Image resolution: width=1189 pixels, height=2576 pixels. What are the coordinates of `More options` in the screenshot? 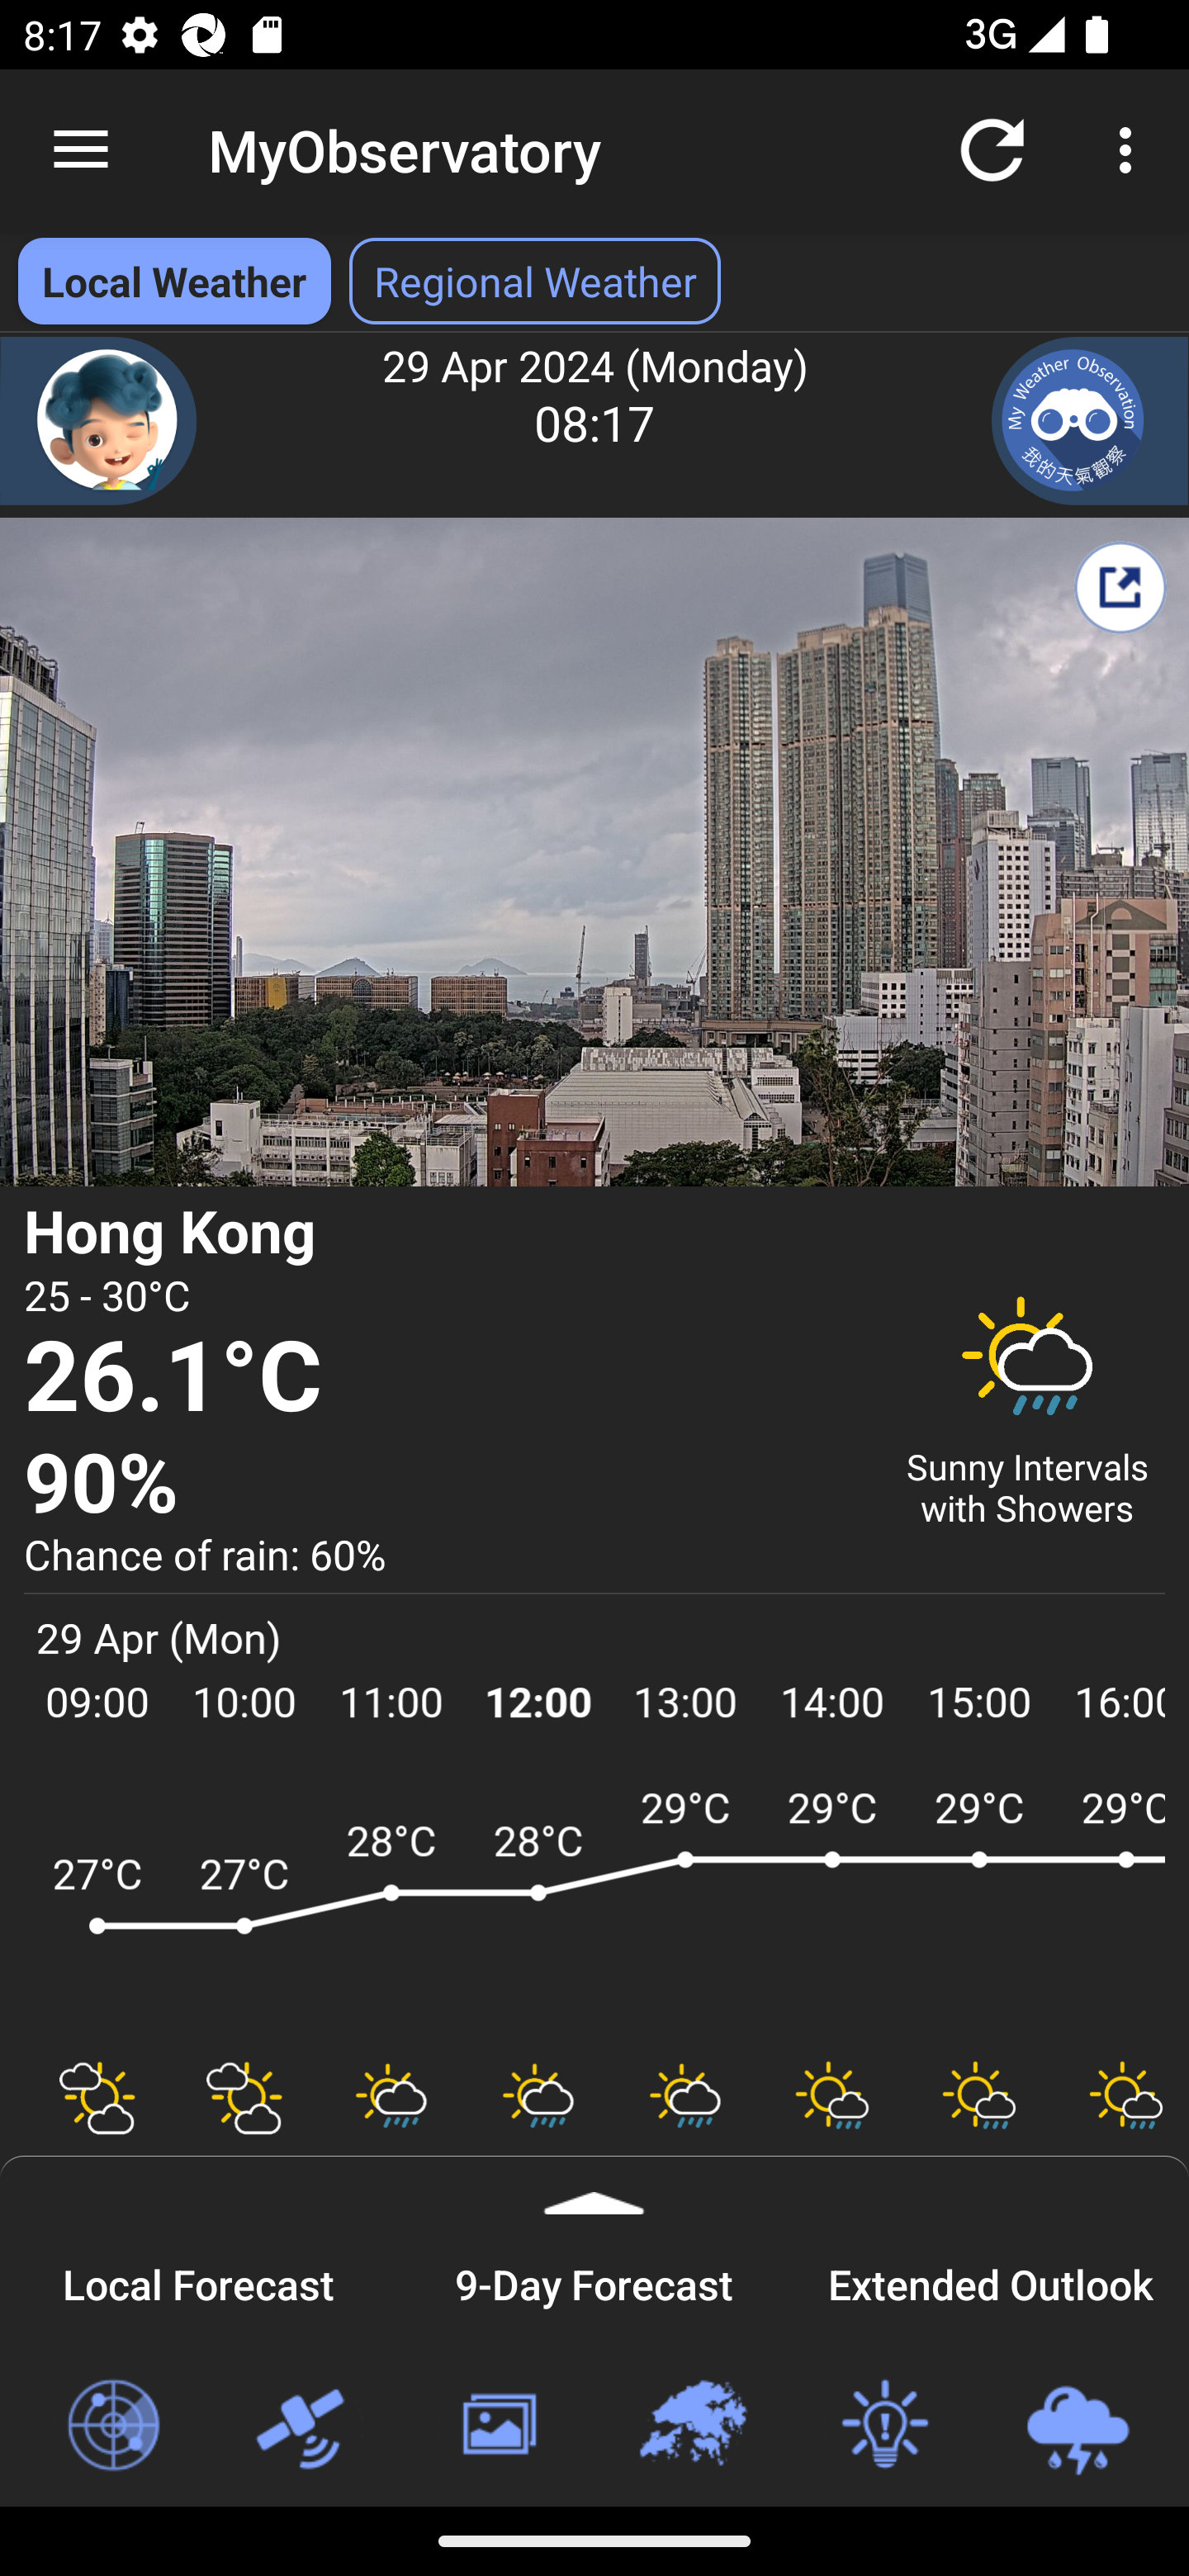 It's located at (1131, 149).